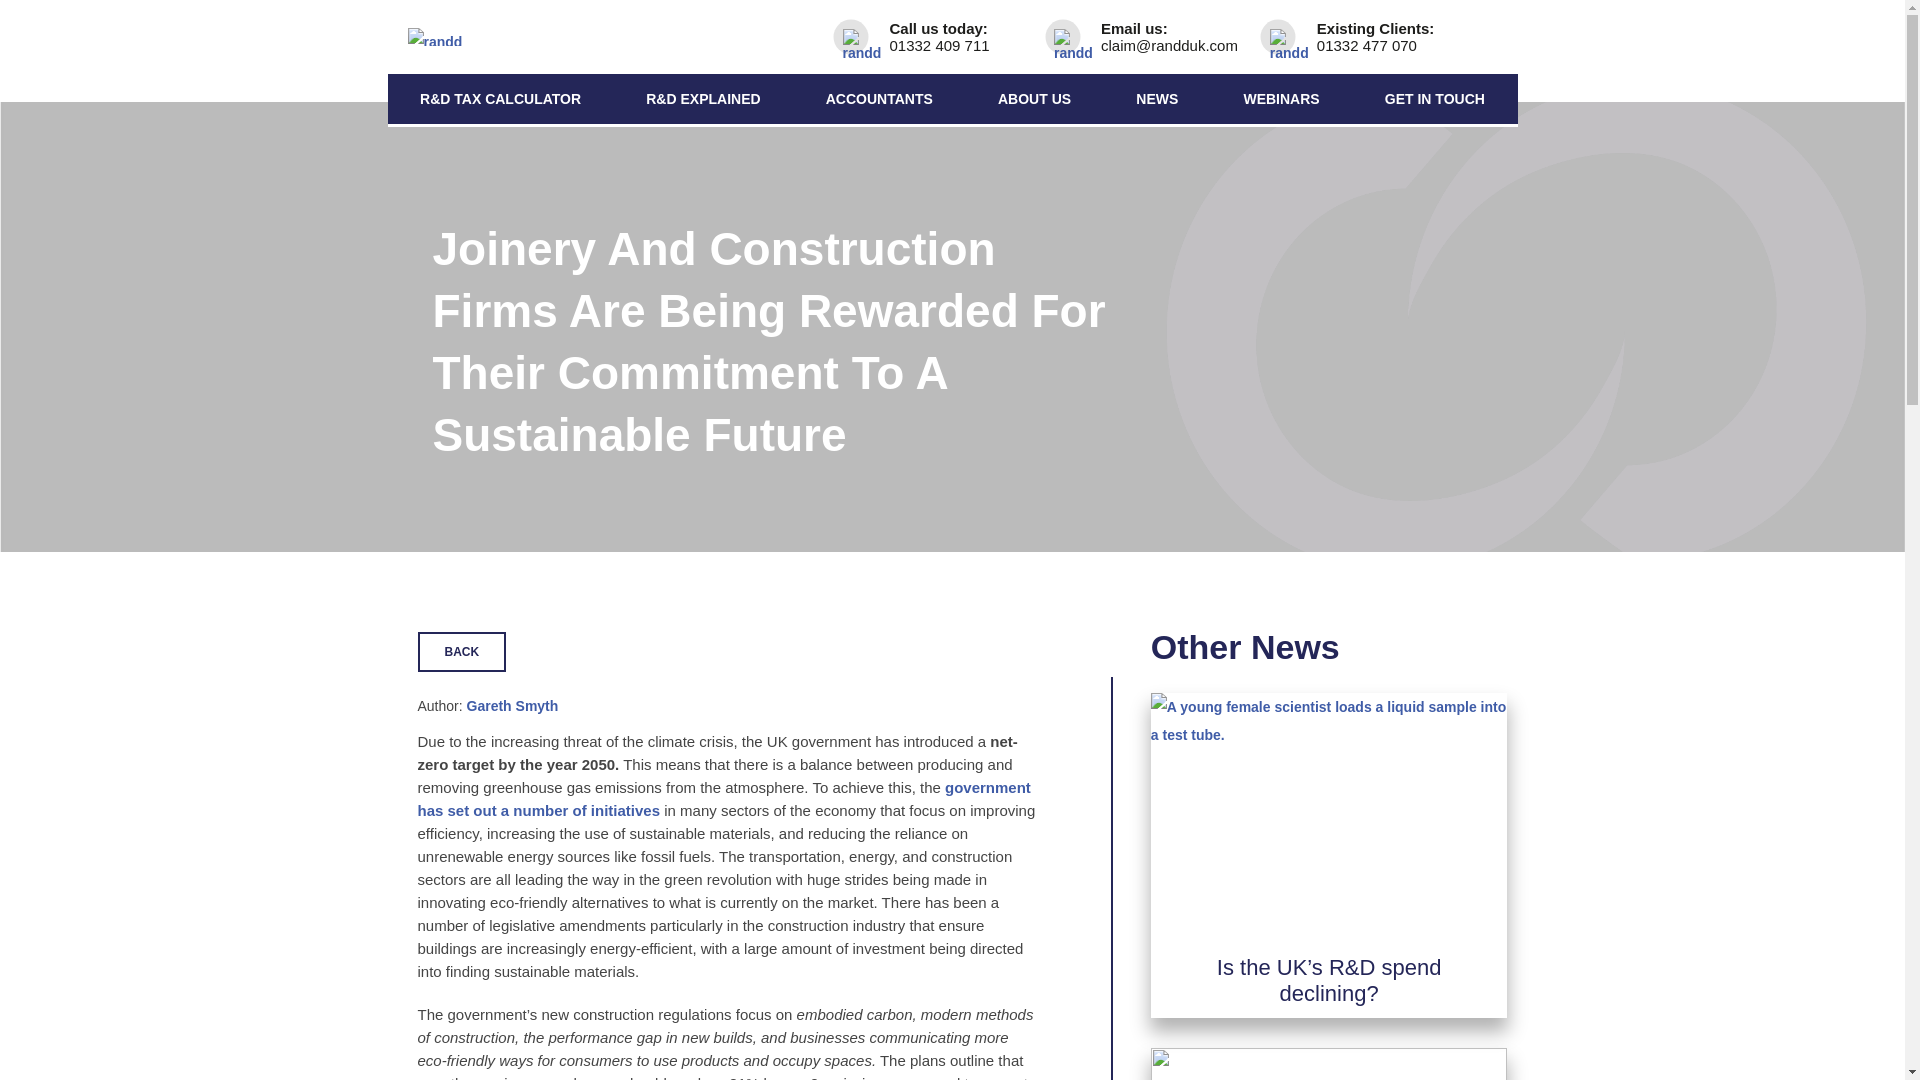 This screenshot has height=1080, width=1920. What do you see at coordinates (937, 37) in the screenshot?
I see `Call us today: 01332 409 711` at bounding box center [937, 37].